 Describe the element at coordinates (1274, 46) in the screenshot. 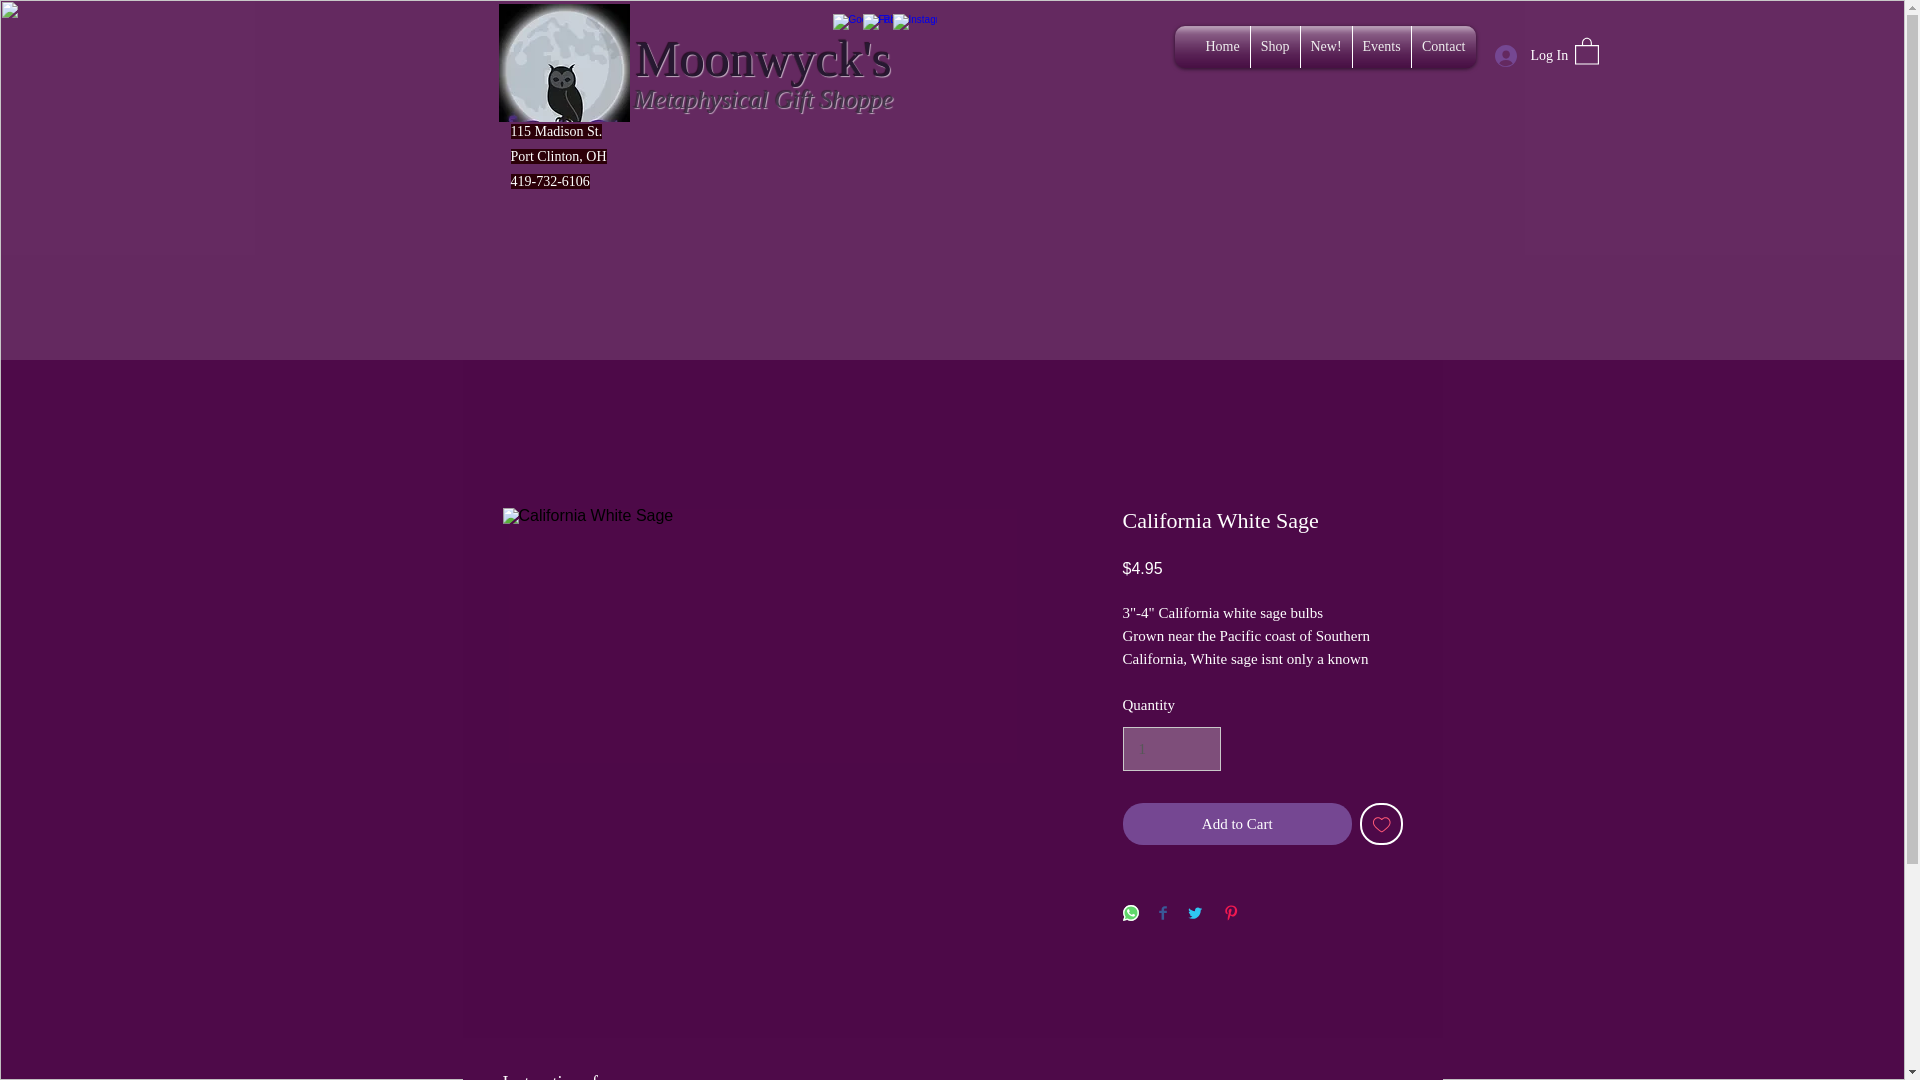

I see `Shop` at that location.